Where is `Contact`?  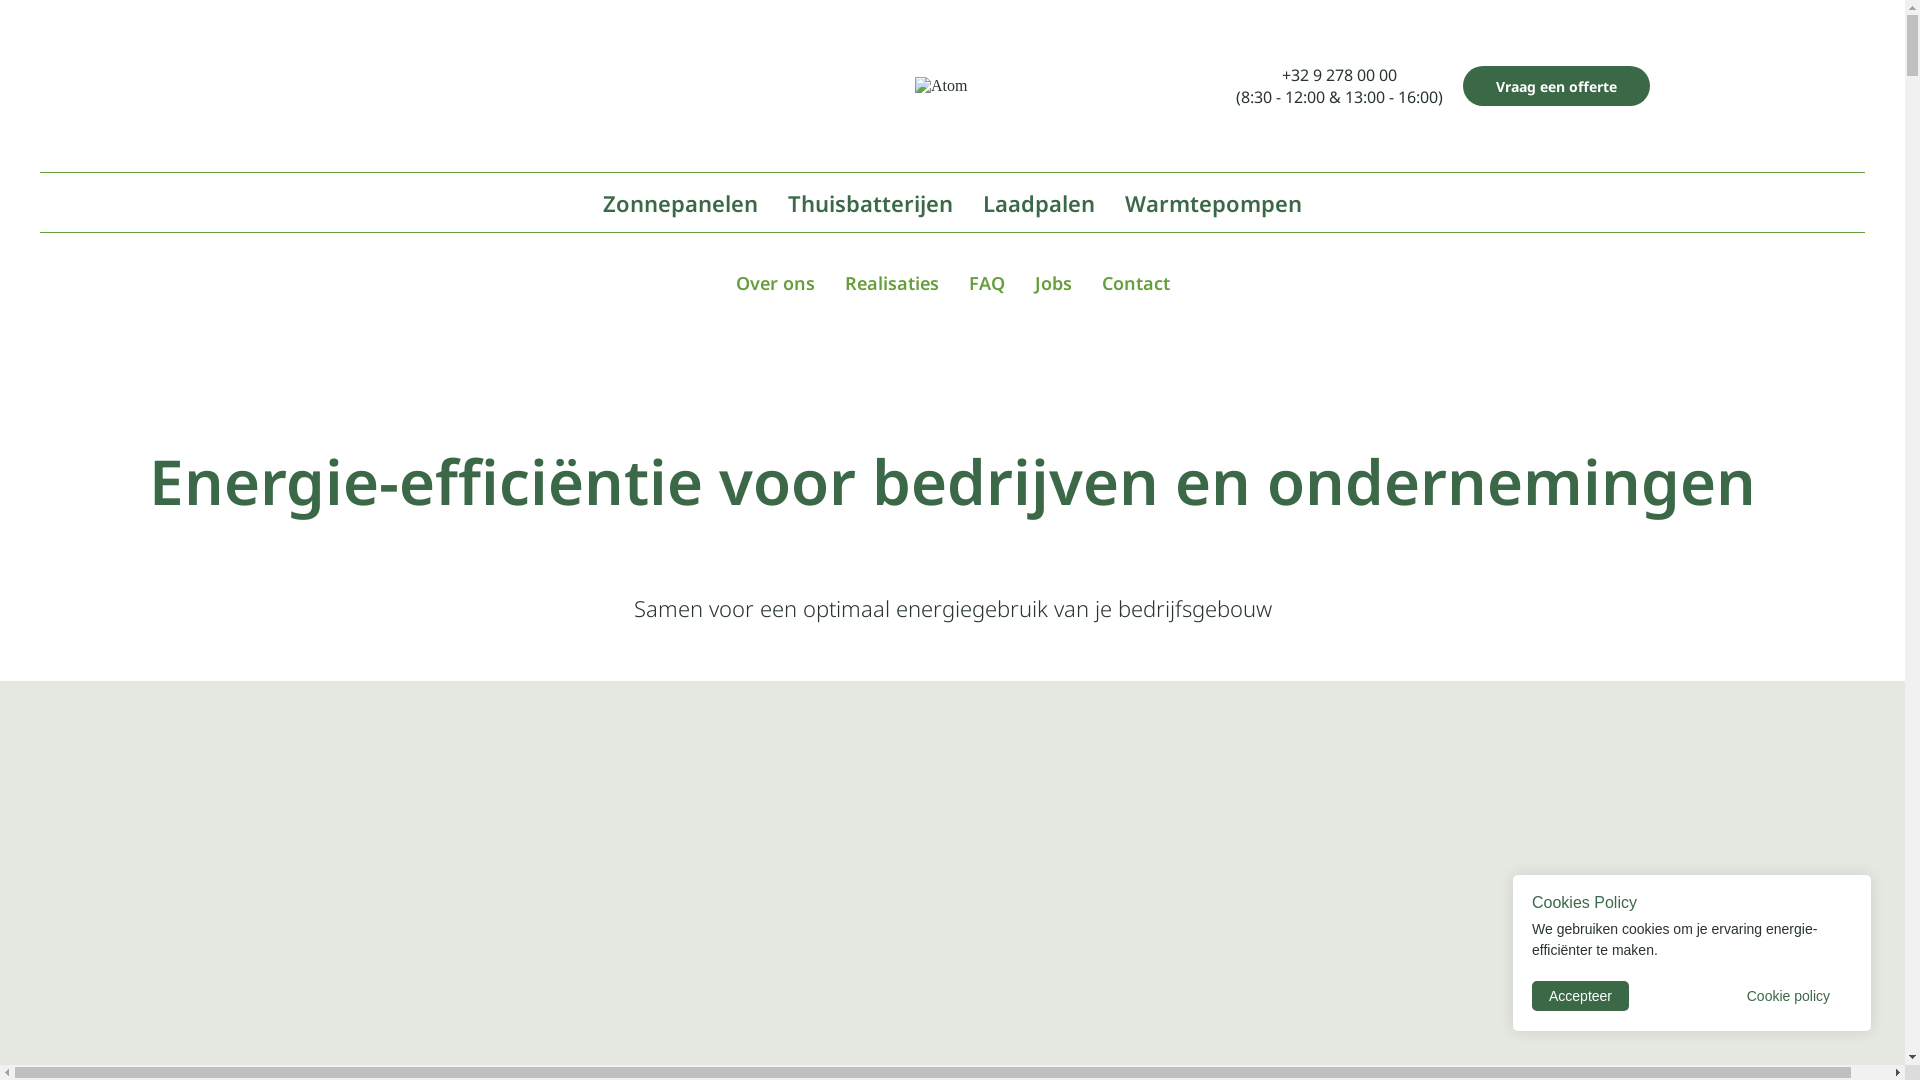
Contact is located at coordinates (1136, 283).